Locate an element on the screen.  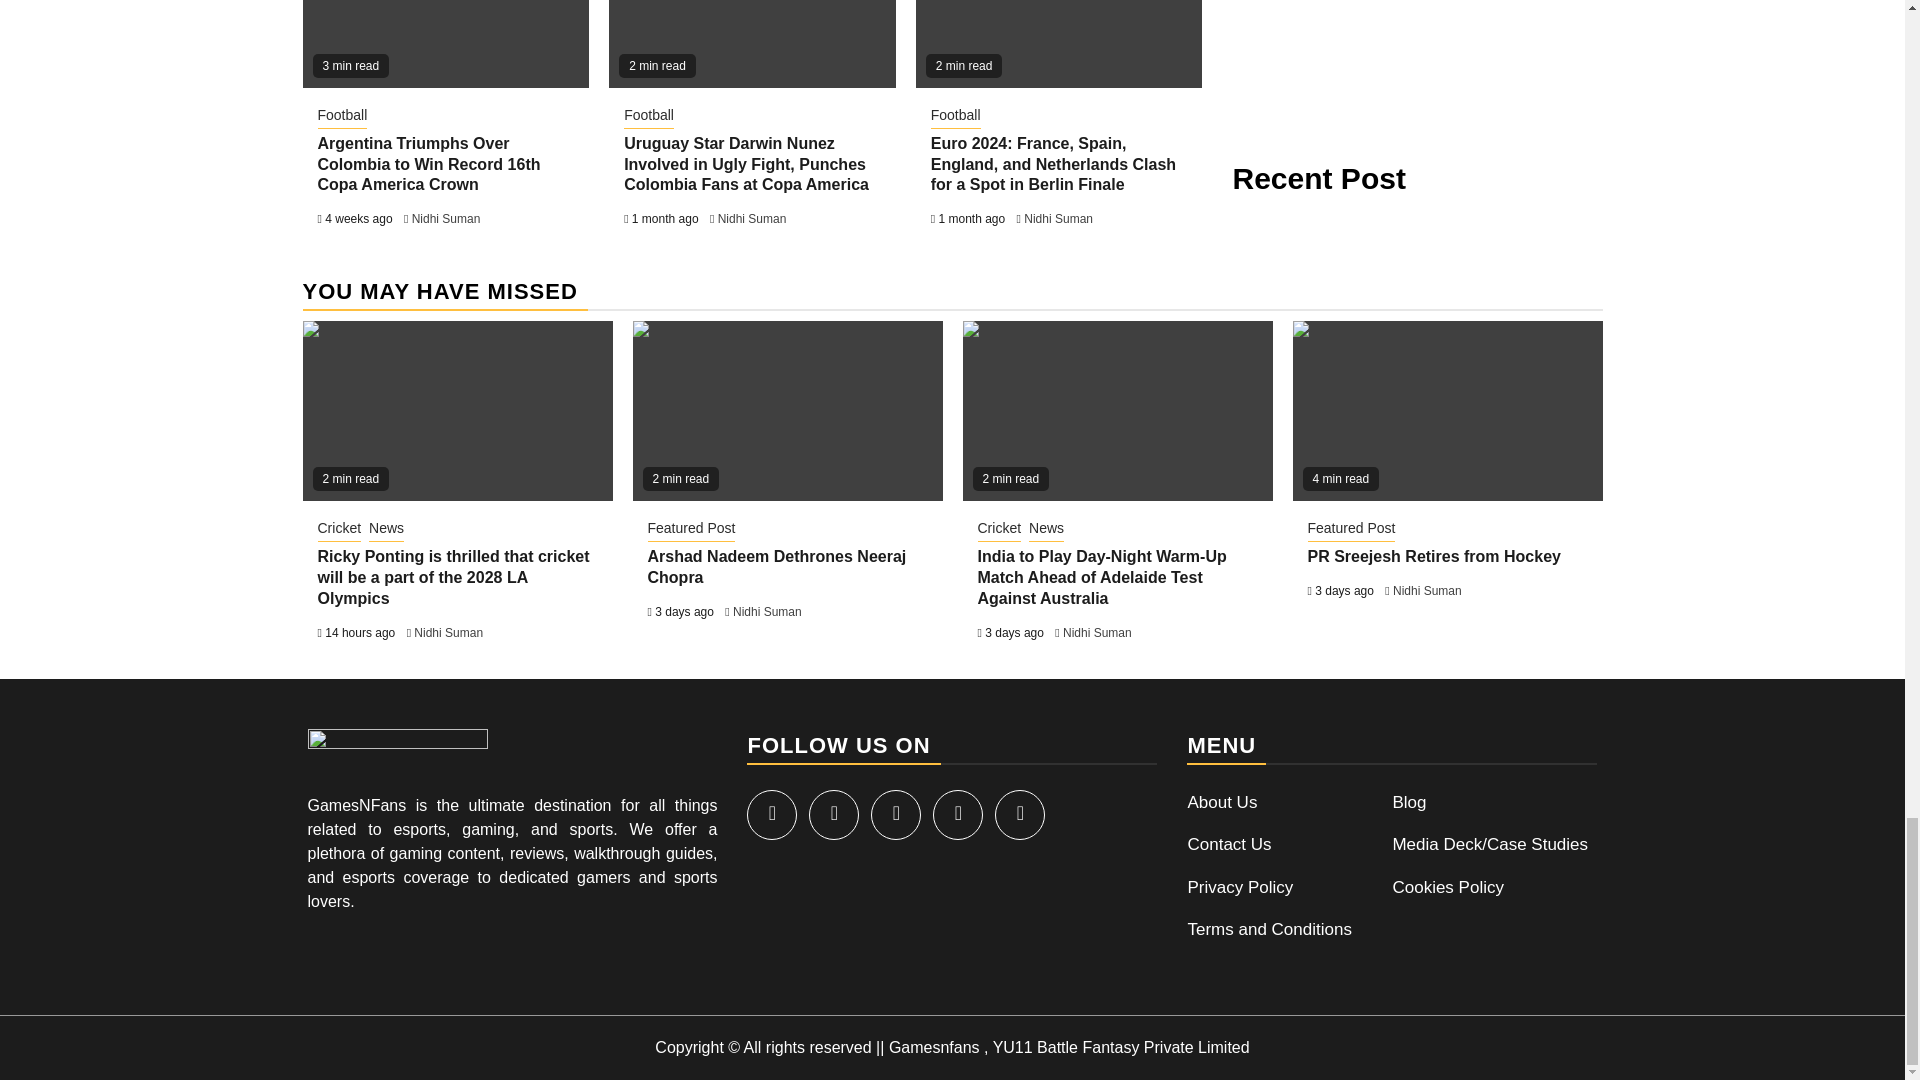
Football is located at coordinates (343, 116).